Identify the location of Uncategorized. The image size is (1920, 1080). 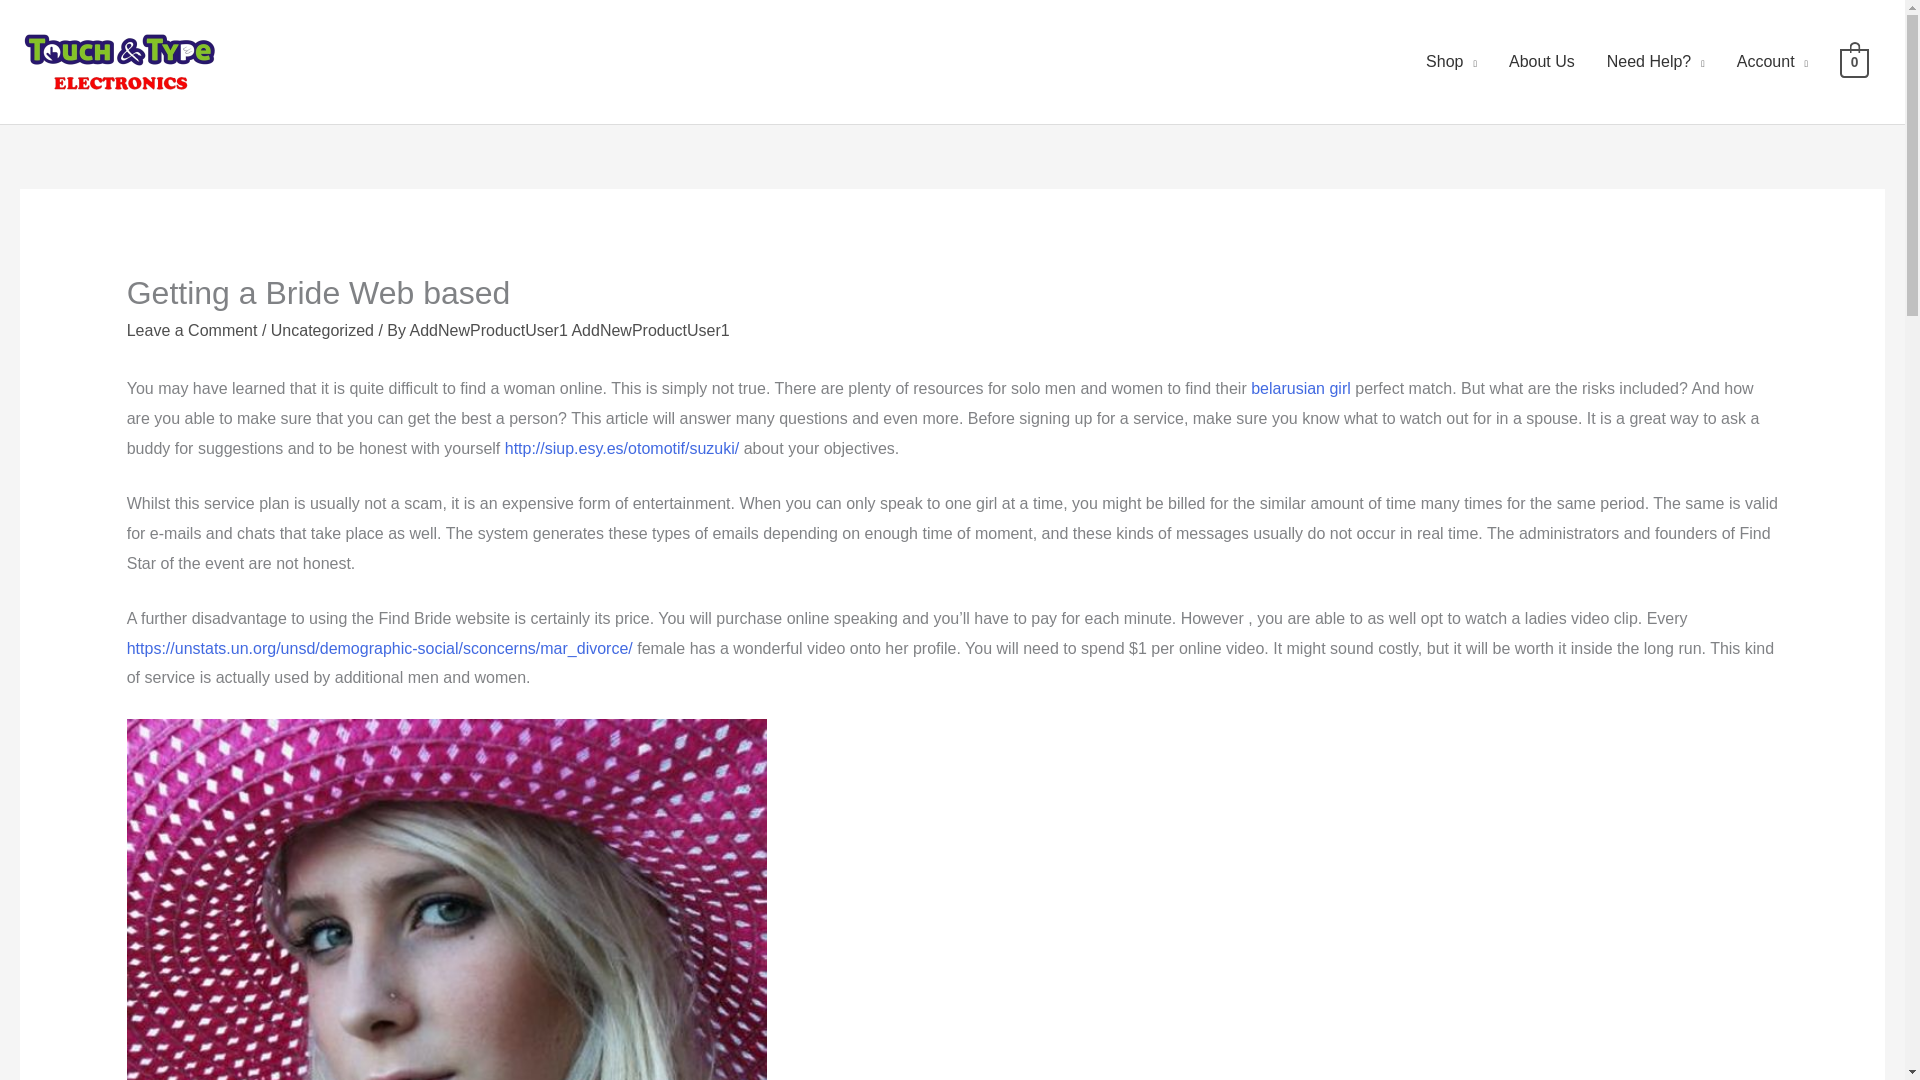
(322, 330).